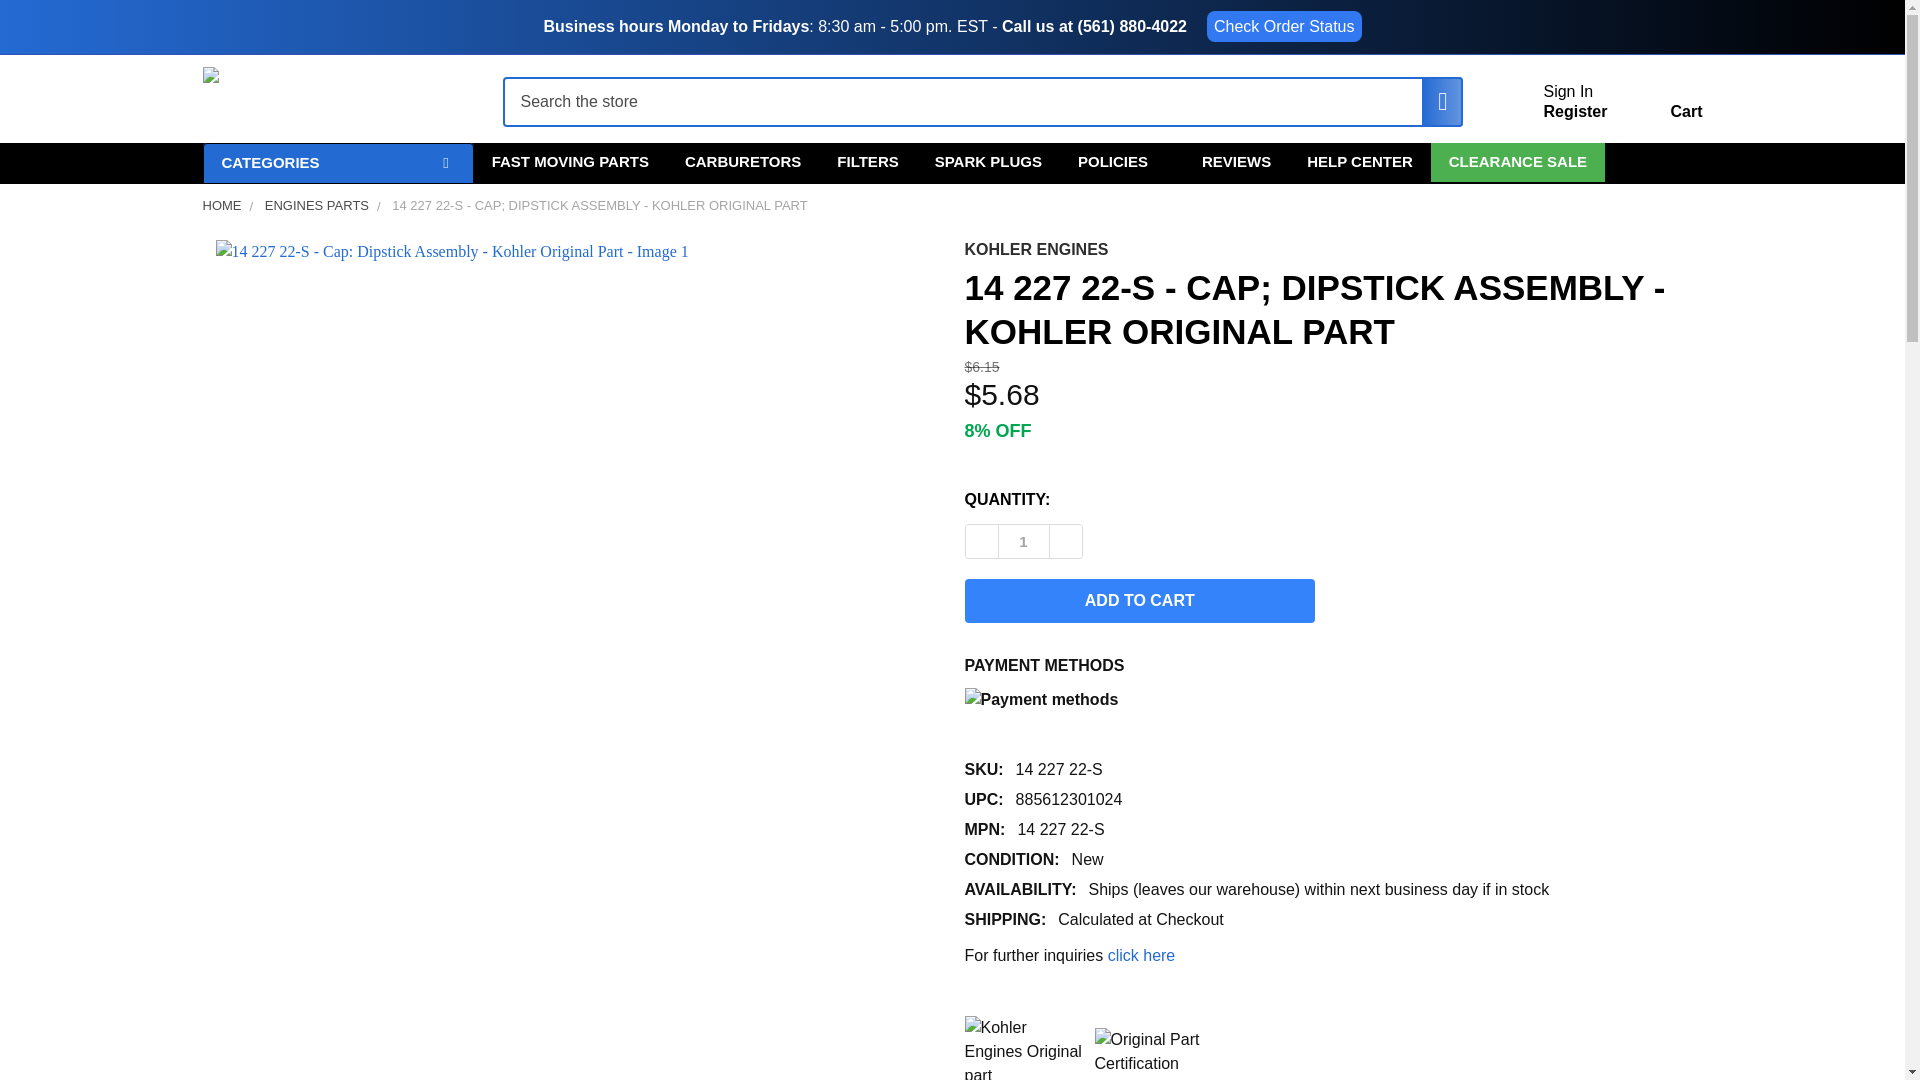 Image resolution: width=1920 pixels, height=1080 pixels. What do you see at coordinates (1284, 26) in the screenshot?
I see `Check Order Status` at bounding box center [1284, 26].